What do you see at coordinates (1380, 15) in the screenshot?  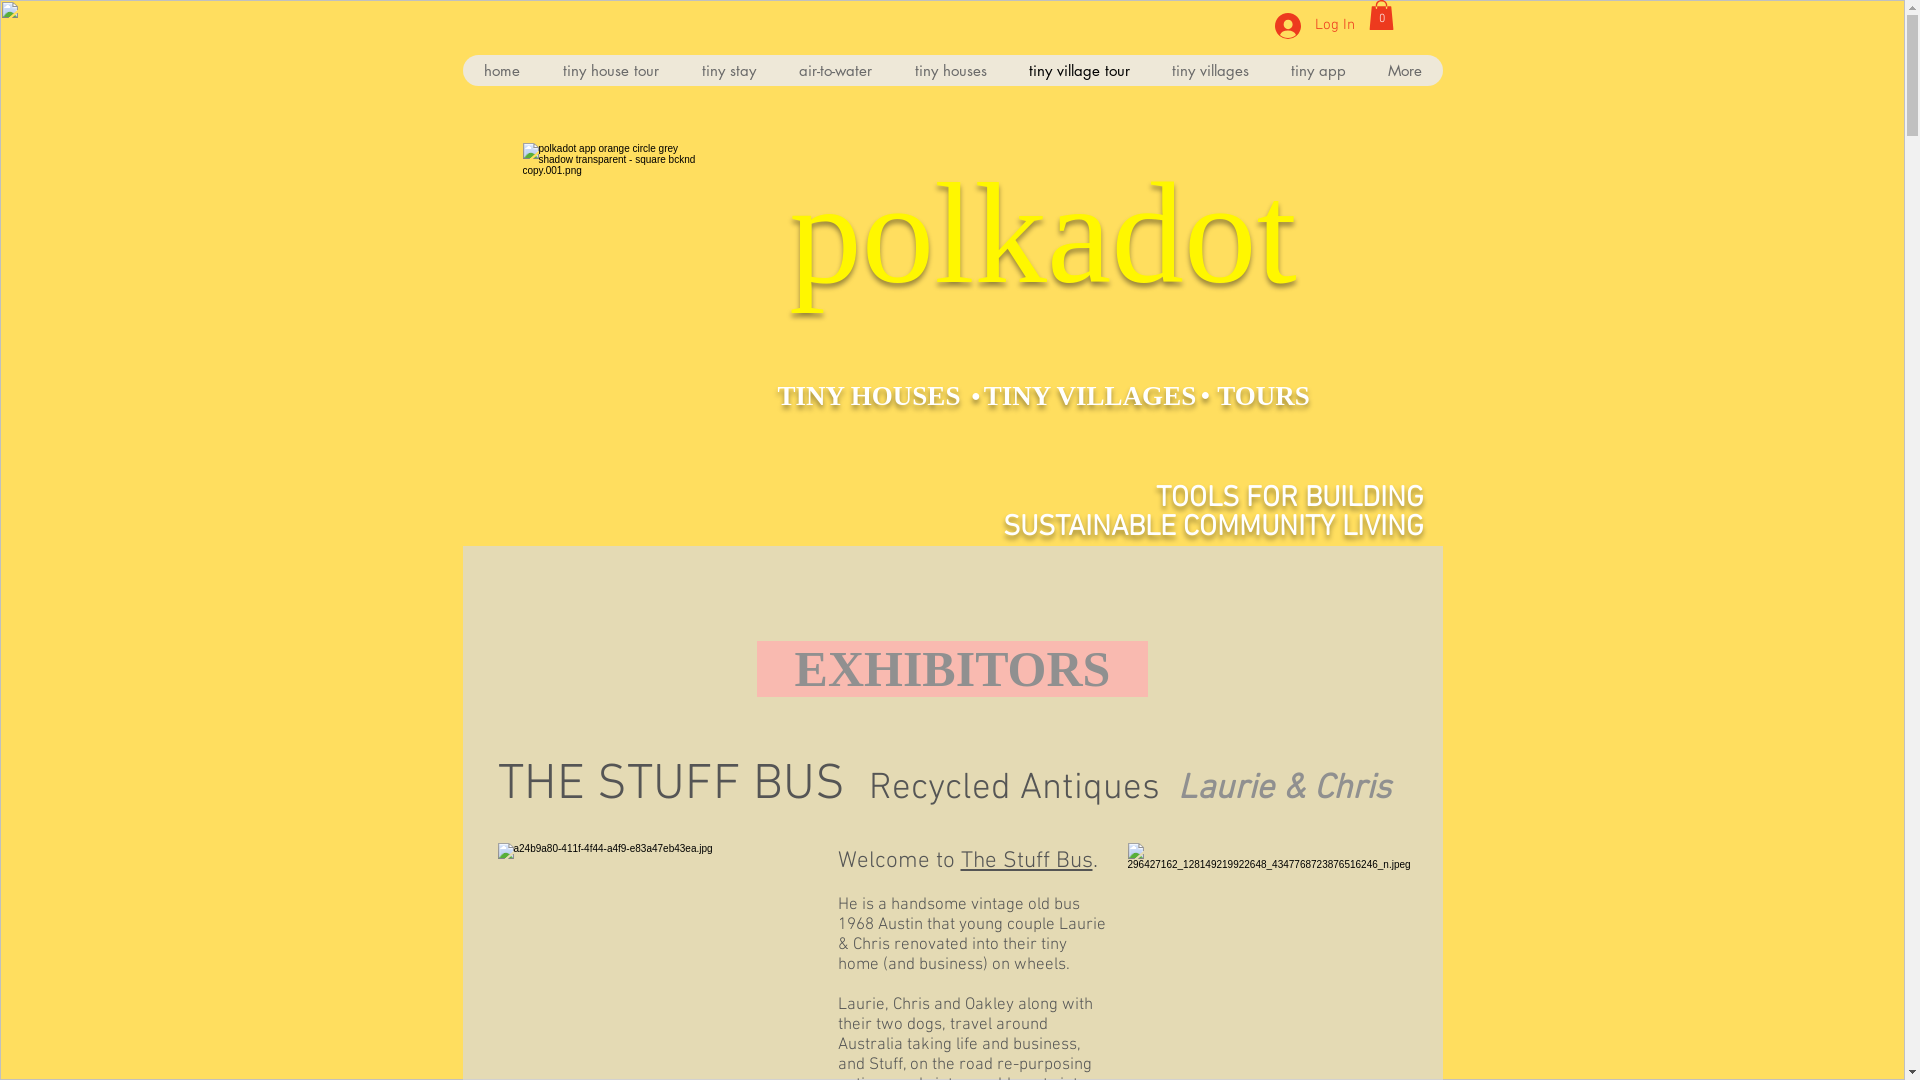 I see `0` at bounding box center [1380, 15].